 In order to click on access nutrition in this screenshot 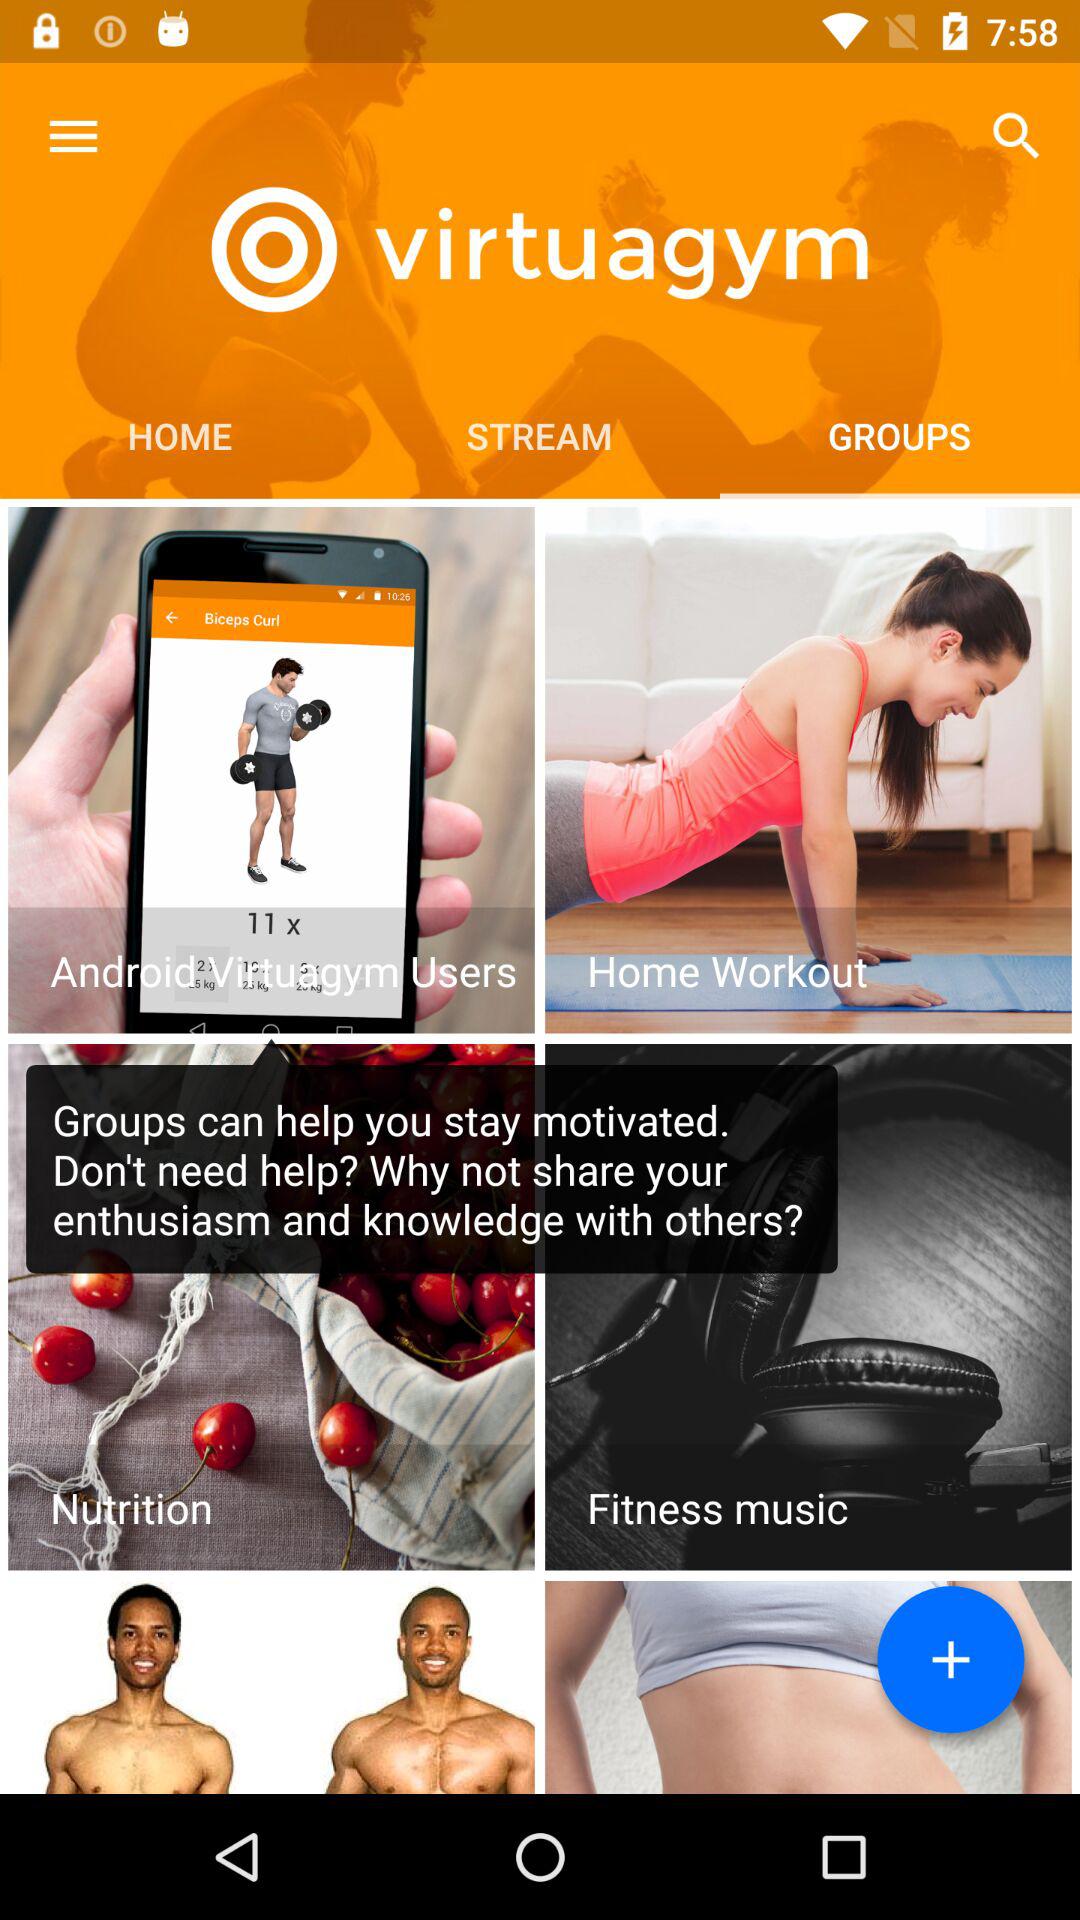, I will do `click(271, 1307)`.